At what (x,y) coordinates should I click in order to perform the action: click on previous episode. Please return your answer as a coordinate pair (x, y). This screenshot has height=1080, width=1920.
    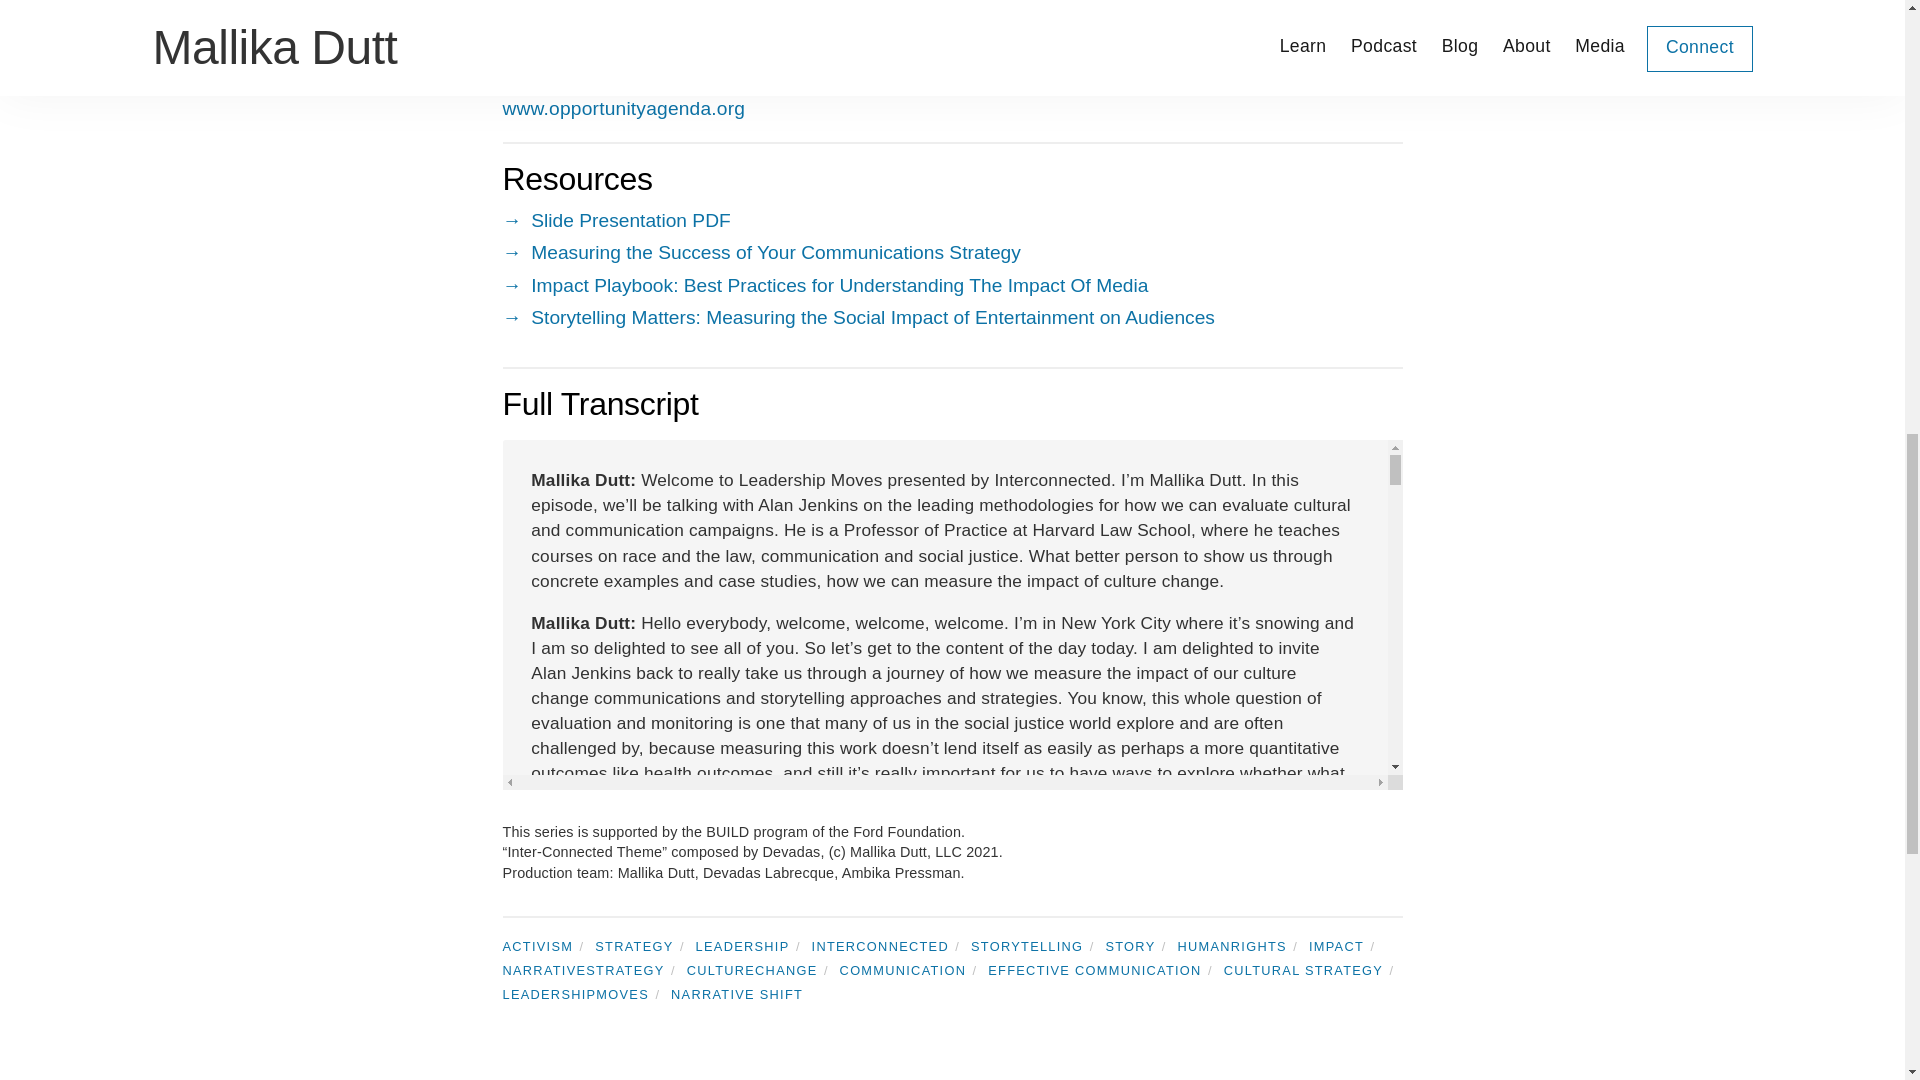
    Looking at the image, I should click on (552, 1075).